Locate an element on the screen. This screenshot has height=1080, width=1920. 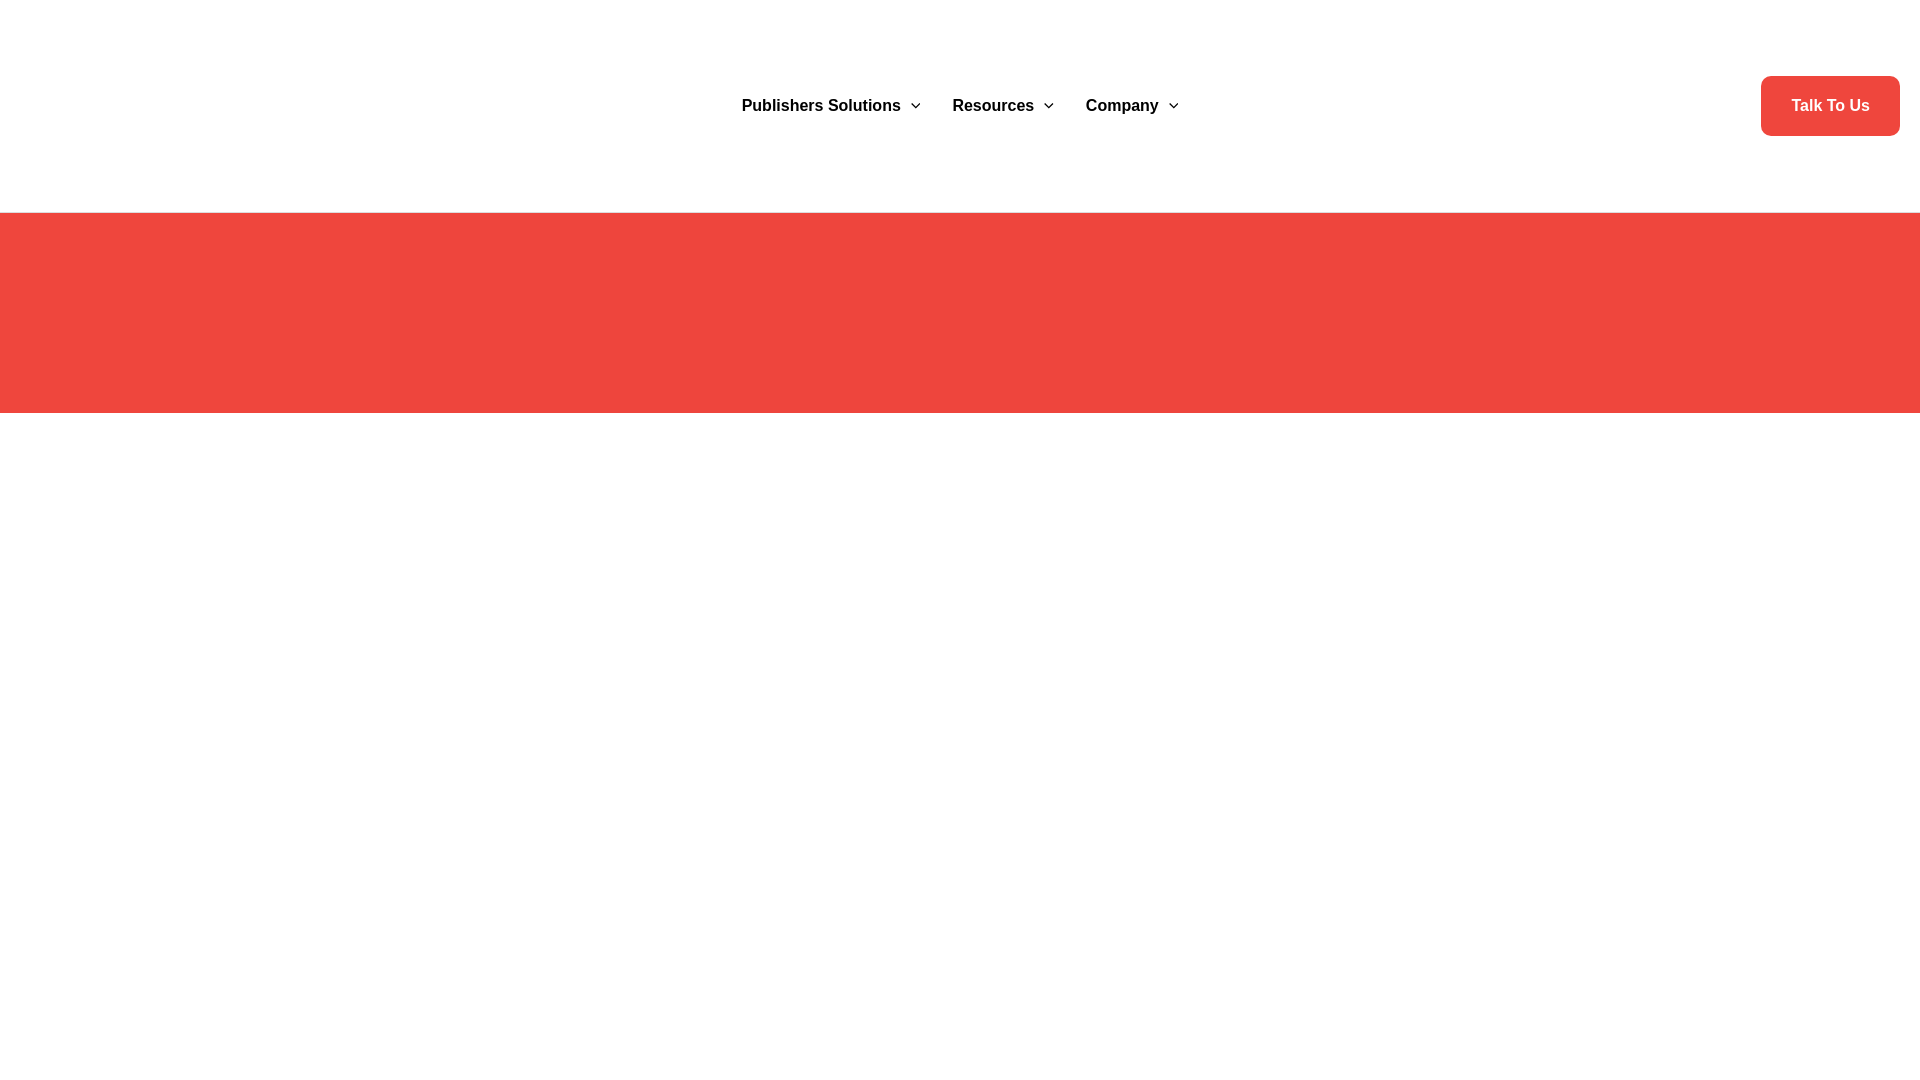
Publishers Solutions is located at coordinates (830, 106).